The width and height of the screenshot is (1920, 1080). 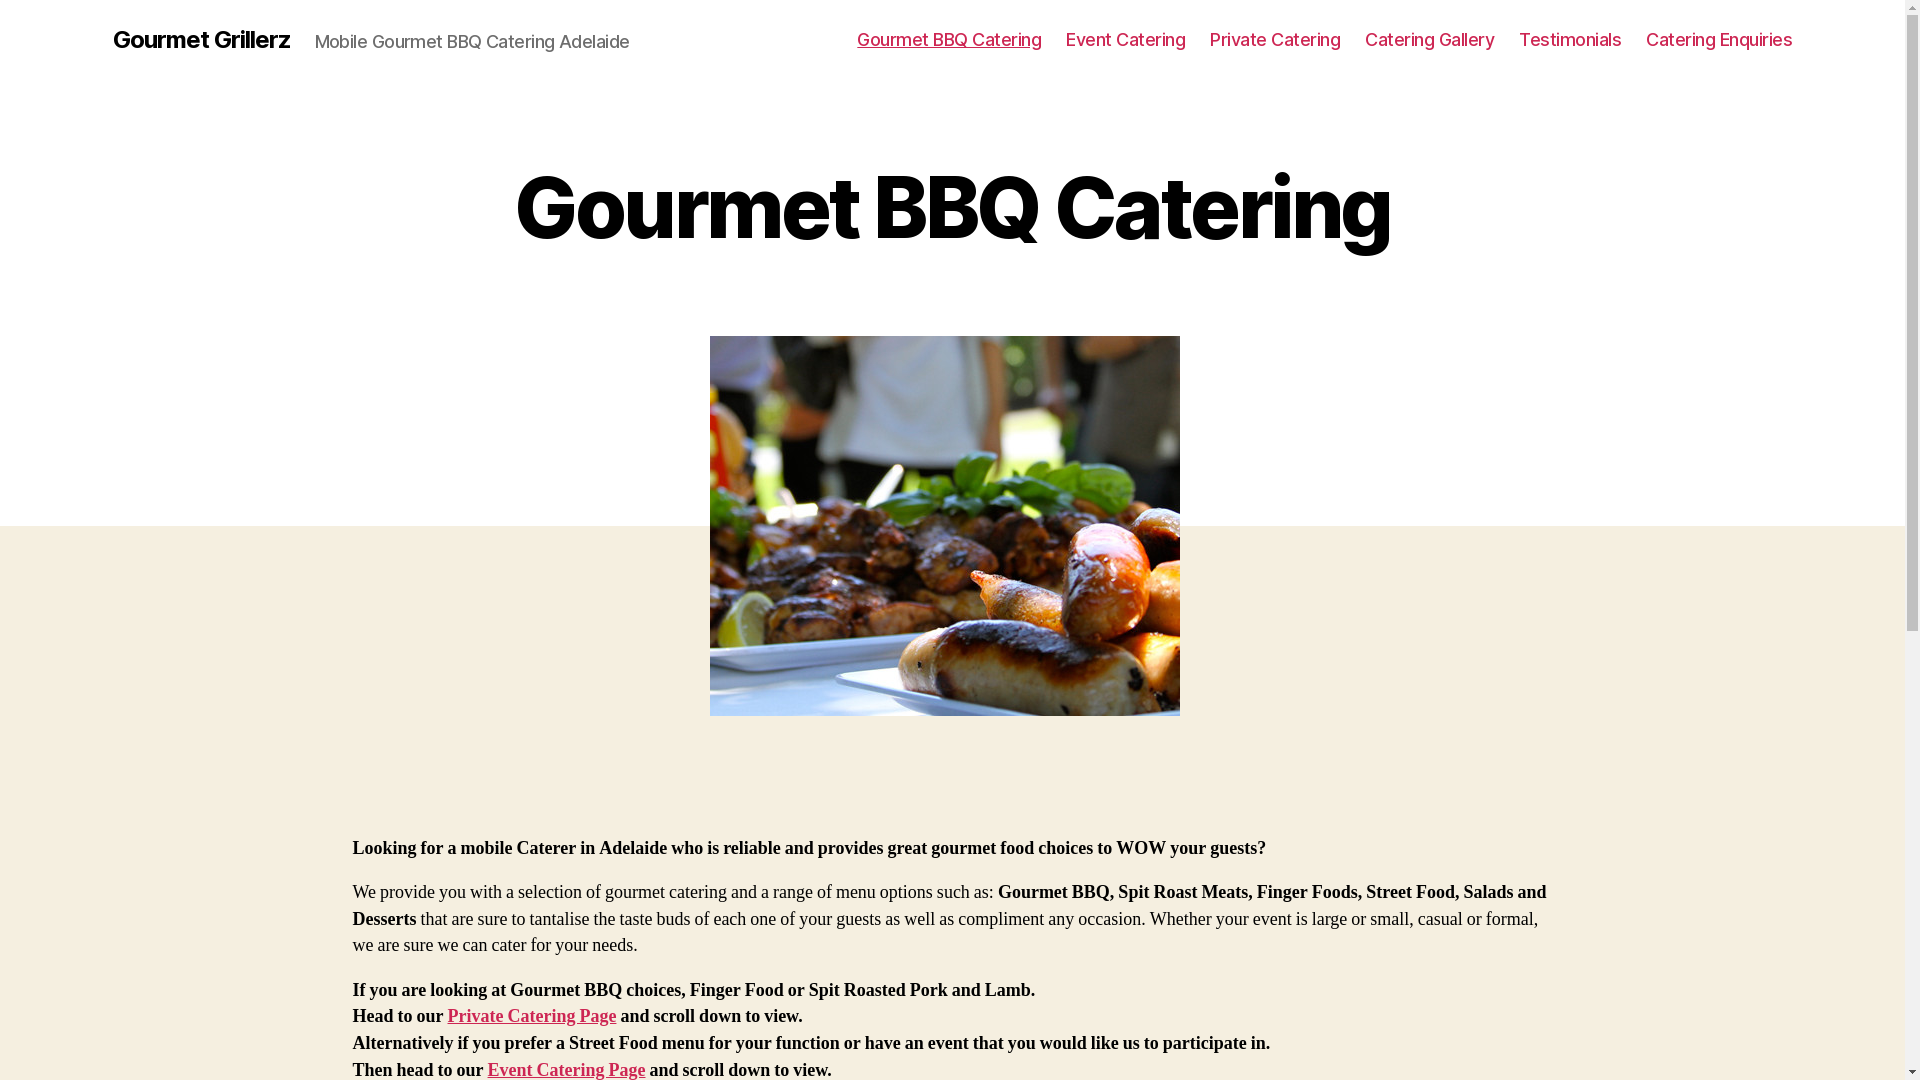 I want to click on Event Catering, so click(x=1126, y=40).